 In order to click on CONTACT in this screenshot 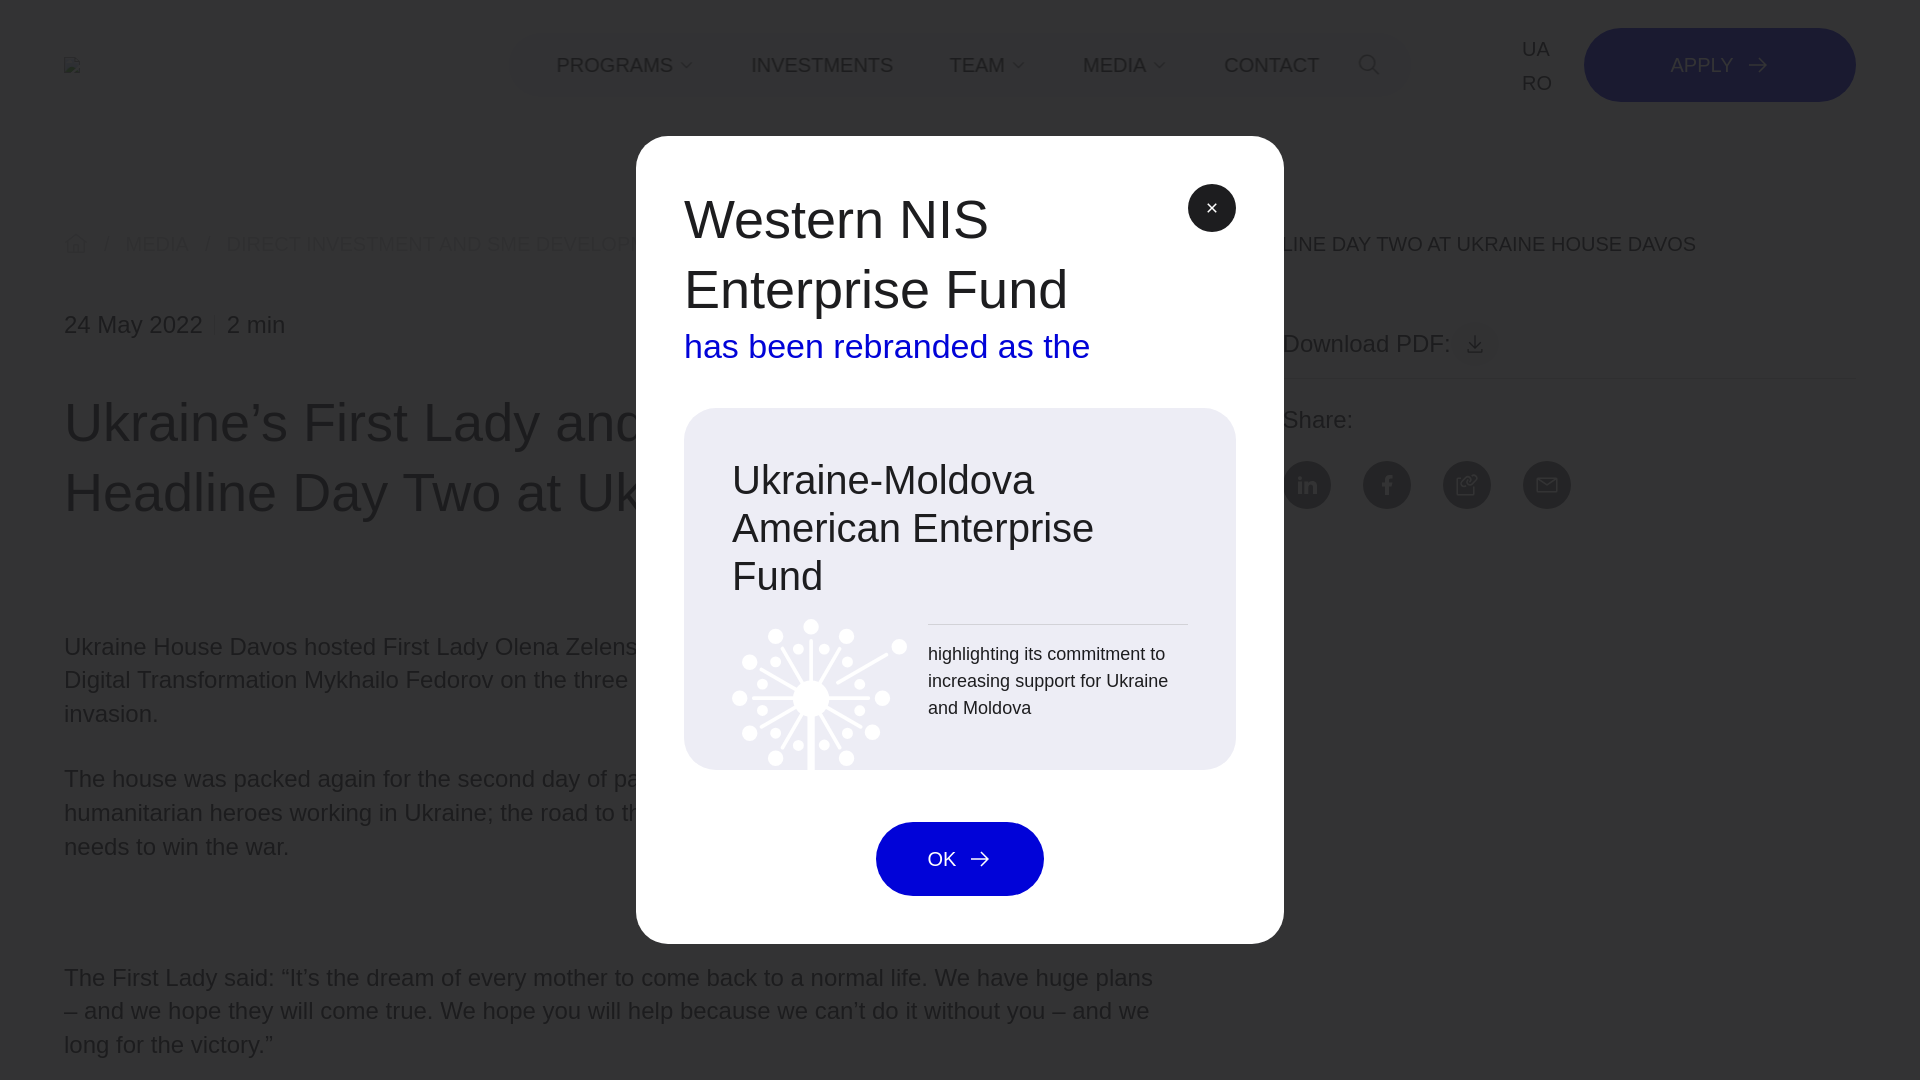, I will do `click(1272, 65)`.